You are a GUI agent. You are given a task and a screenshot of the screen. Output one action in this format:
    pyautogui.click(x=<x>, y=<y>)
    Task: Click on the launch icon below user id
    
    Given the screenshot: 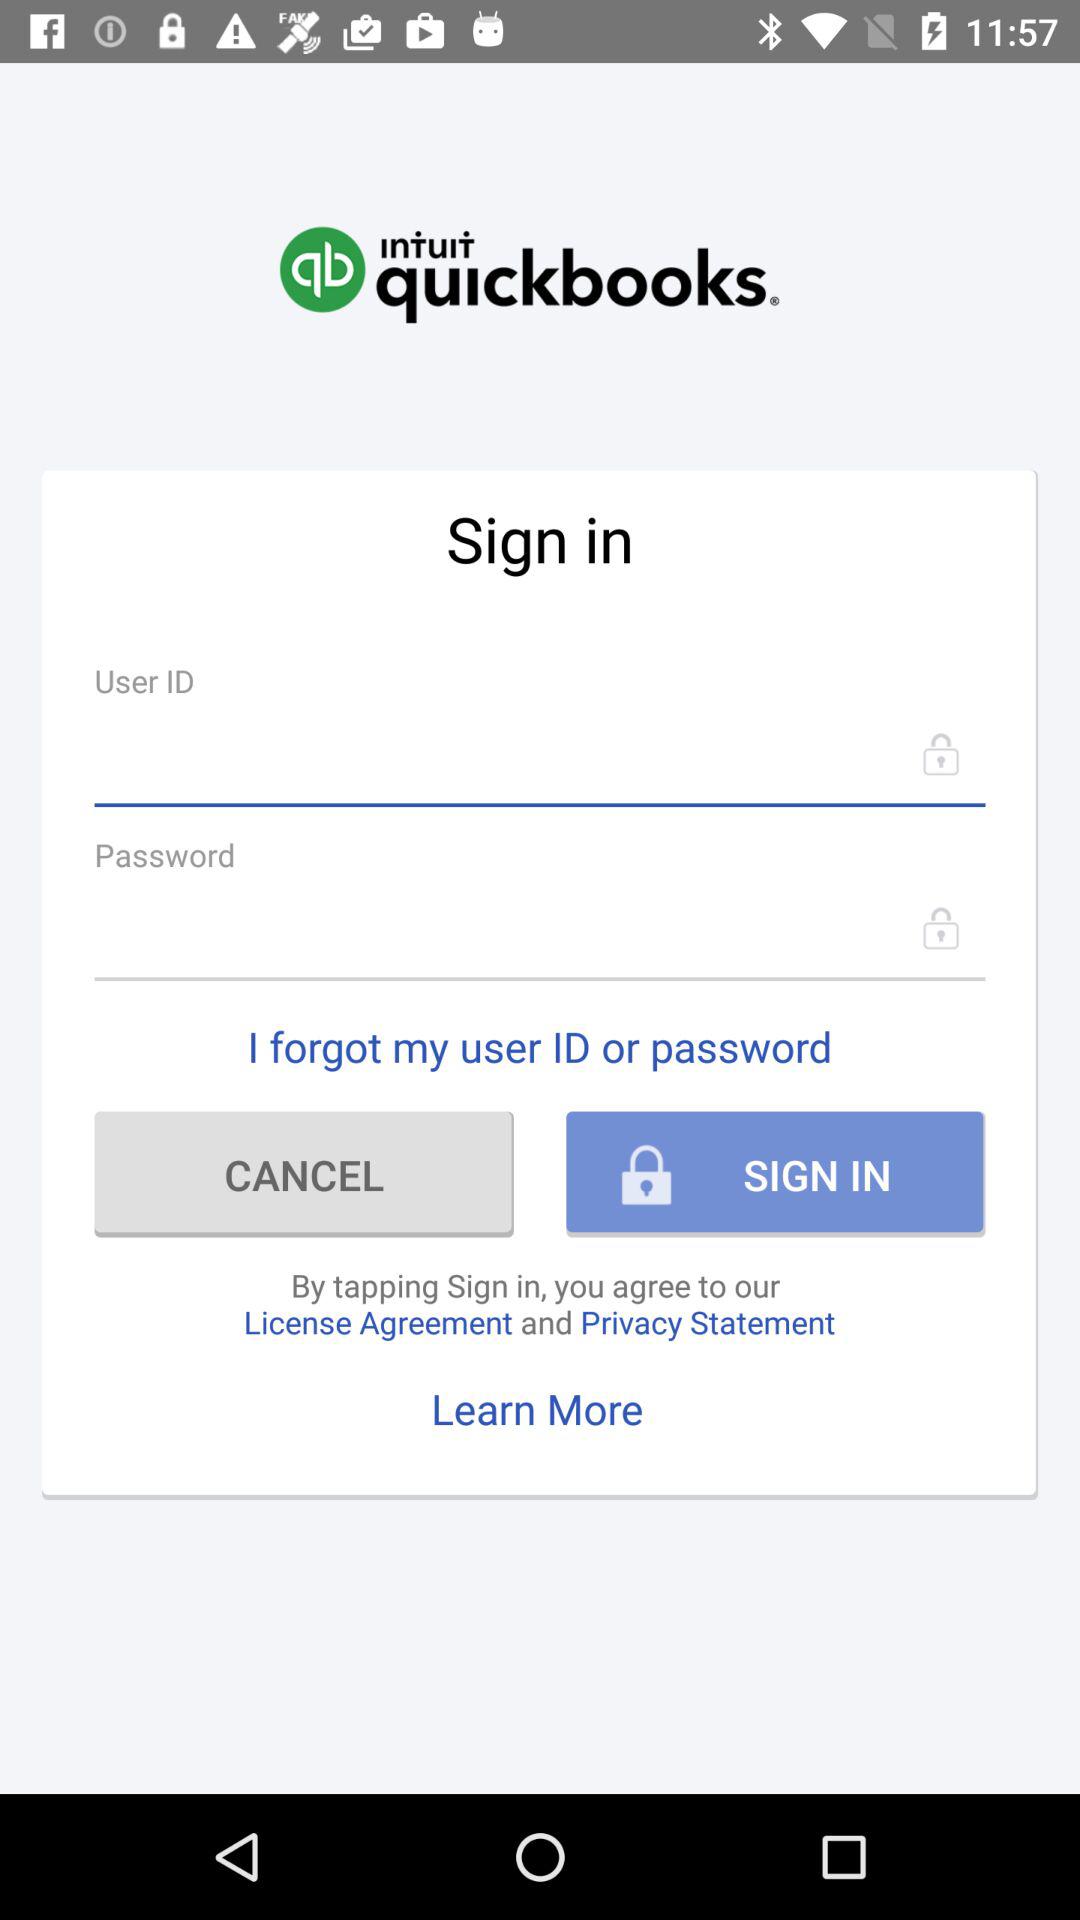 What is the action you would take?
    pyautogui.click(x=540, y=754)
    